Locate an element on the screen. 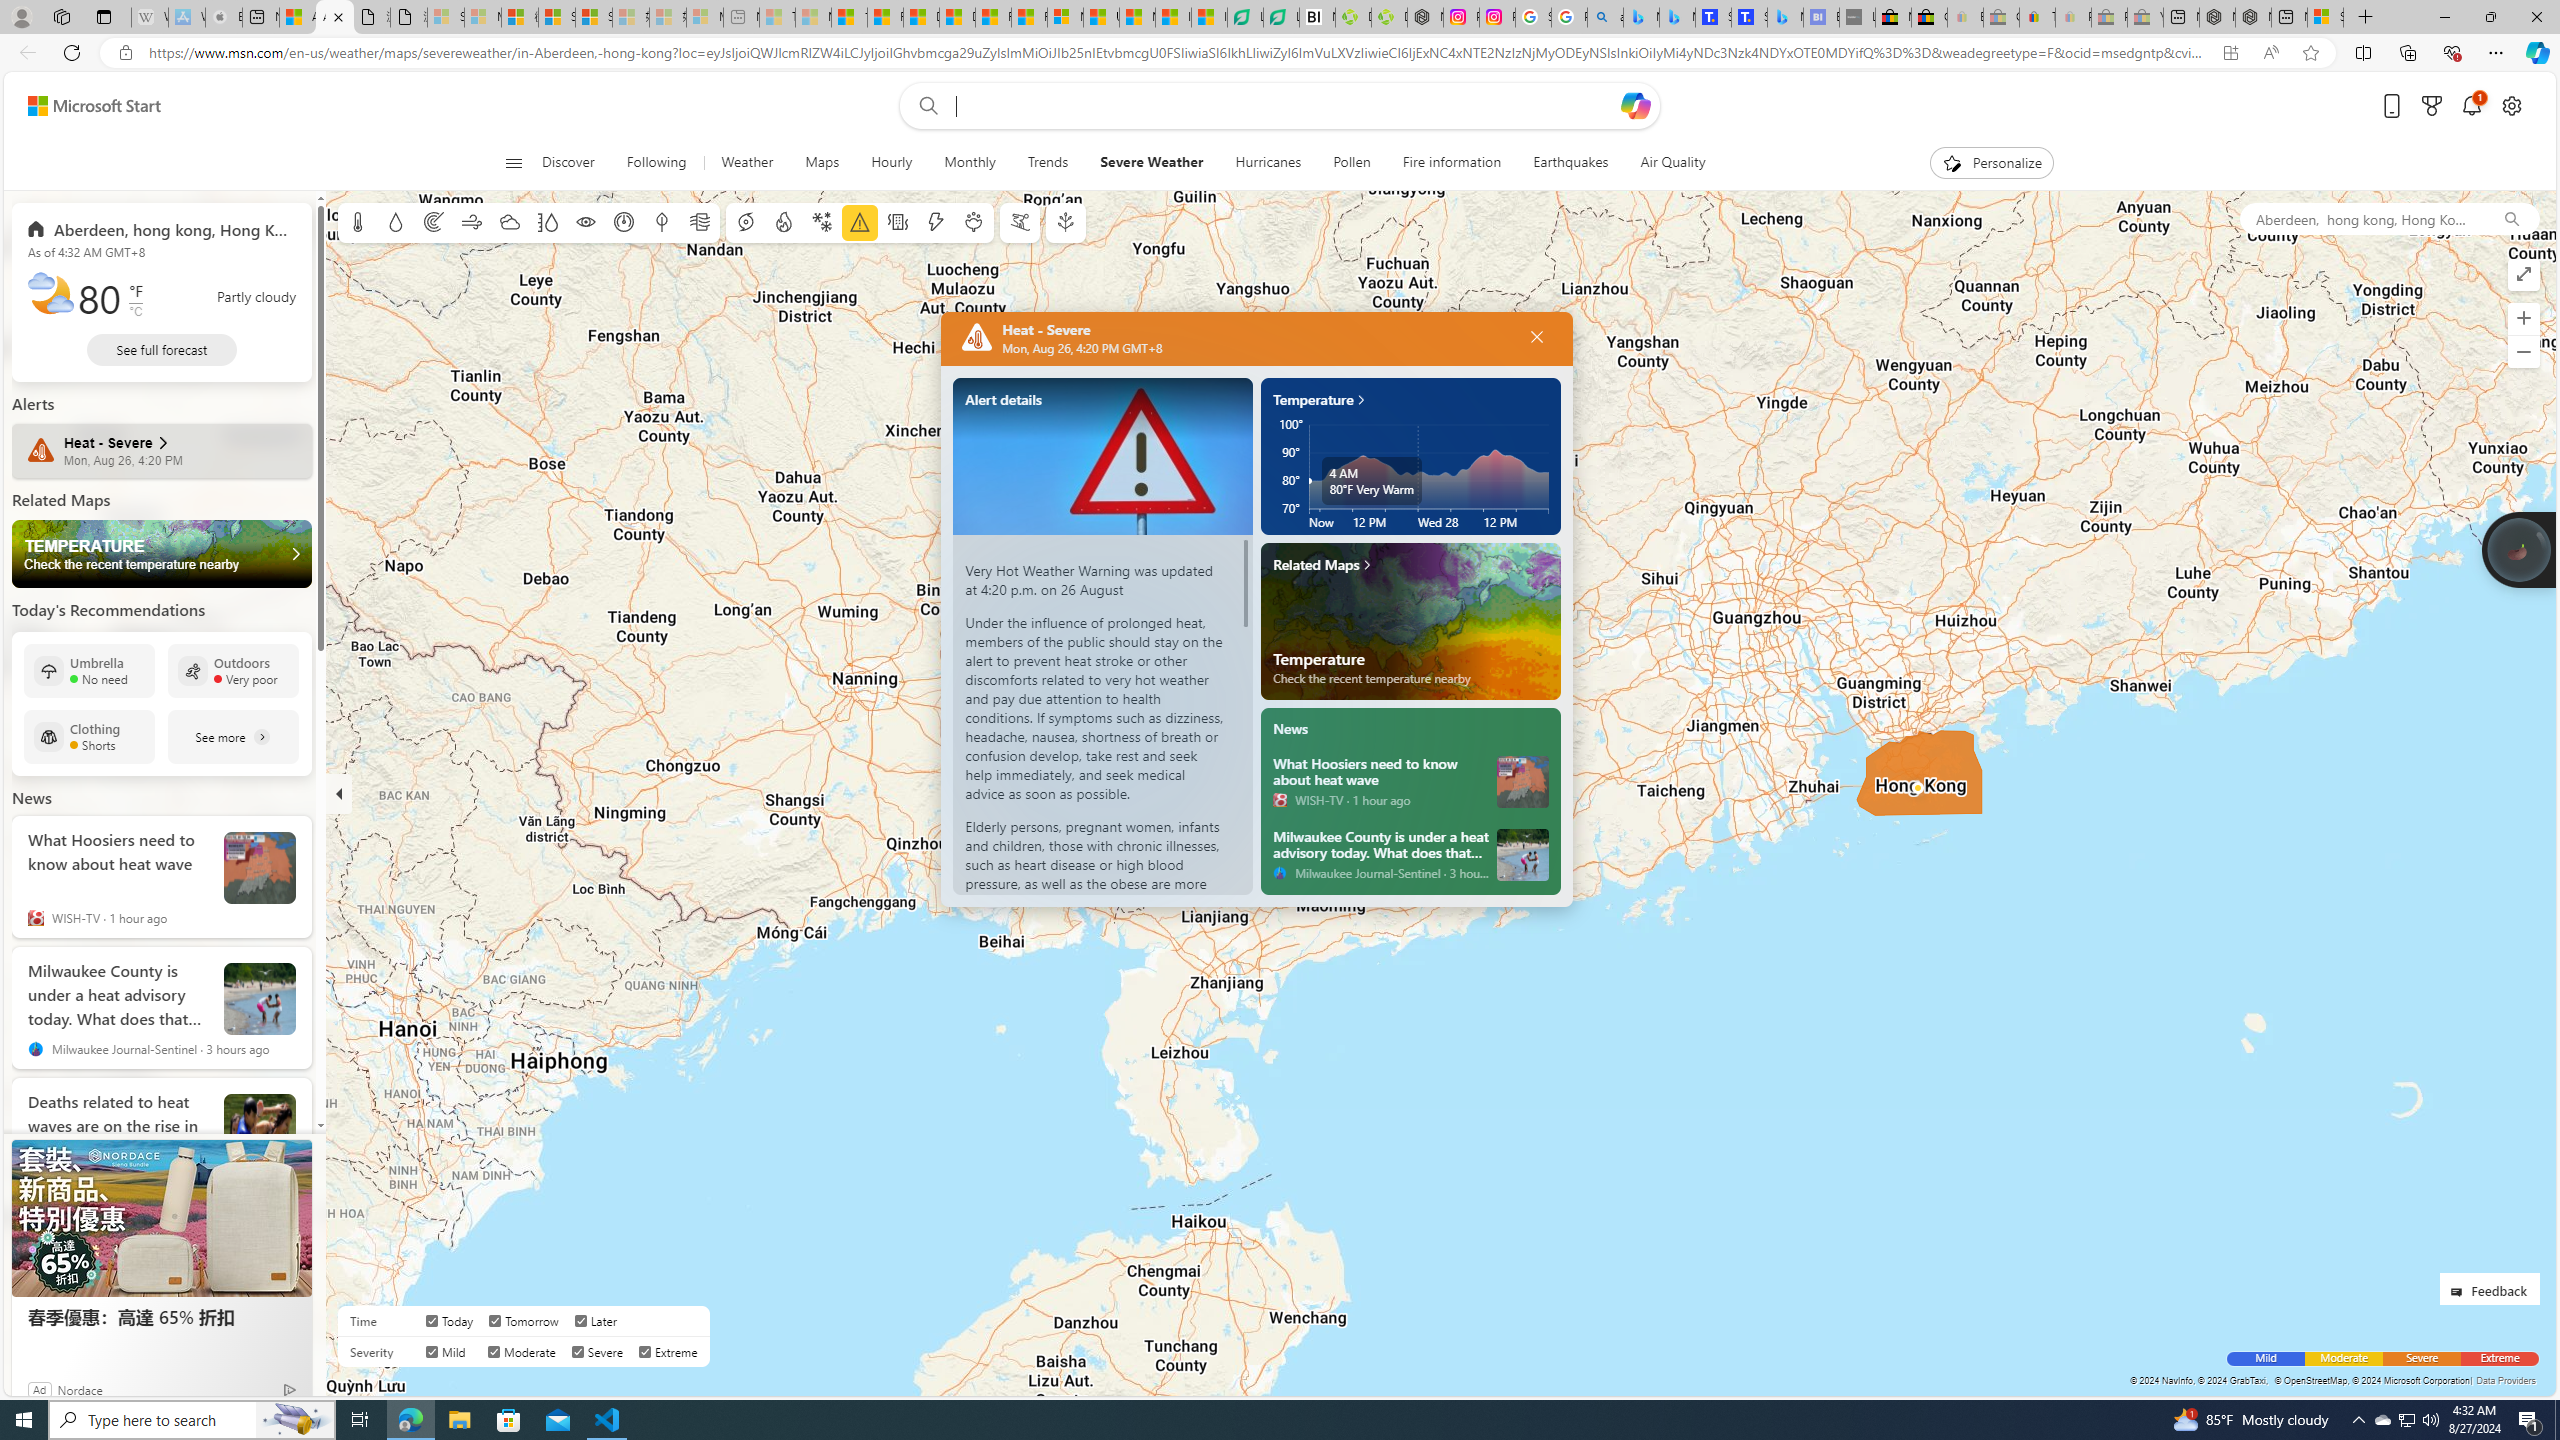 Image resolution: width=2560 pixels, height=1440 pixels. What Hoosiers need to know about heat wave is located at coordinates (1522, 780).